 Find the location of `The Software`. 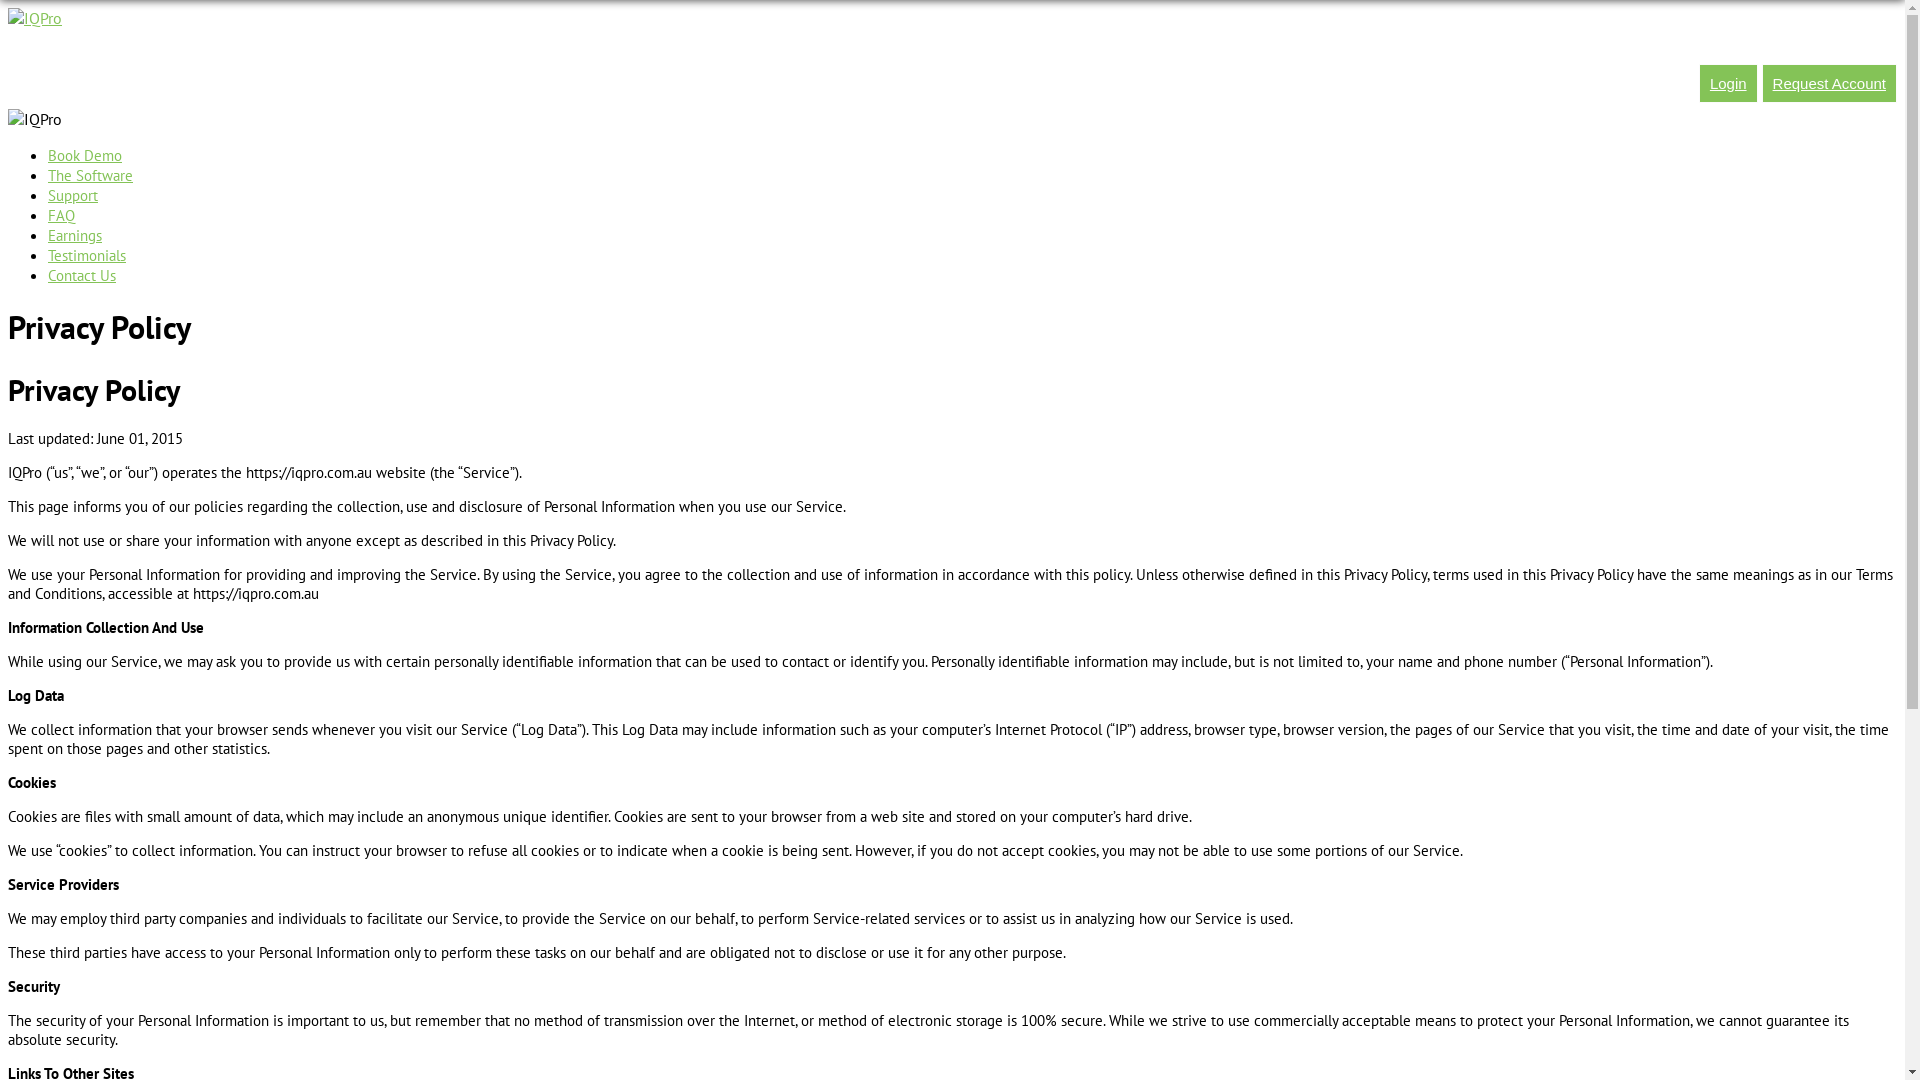

The Software is located at coordinates (90, 176).